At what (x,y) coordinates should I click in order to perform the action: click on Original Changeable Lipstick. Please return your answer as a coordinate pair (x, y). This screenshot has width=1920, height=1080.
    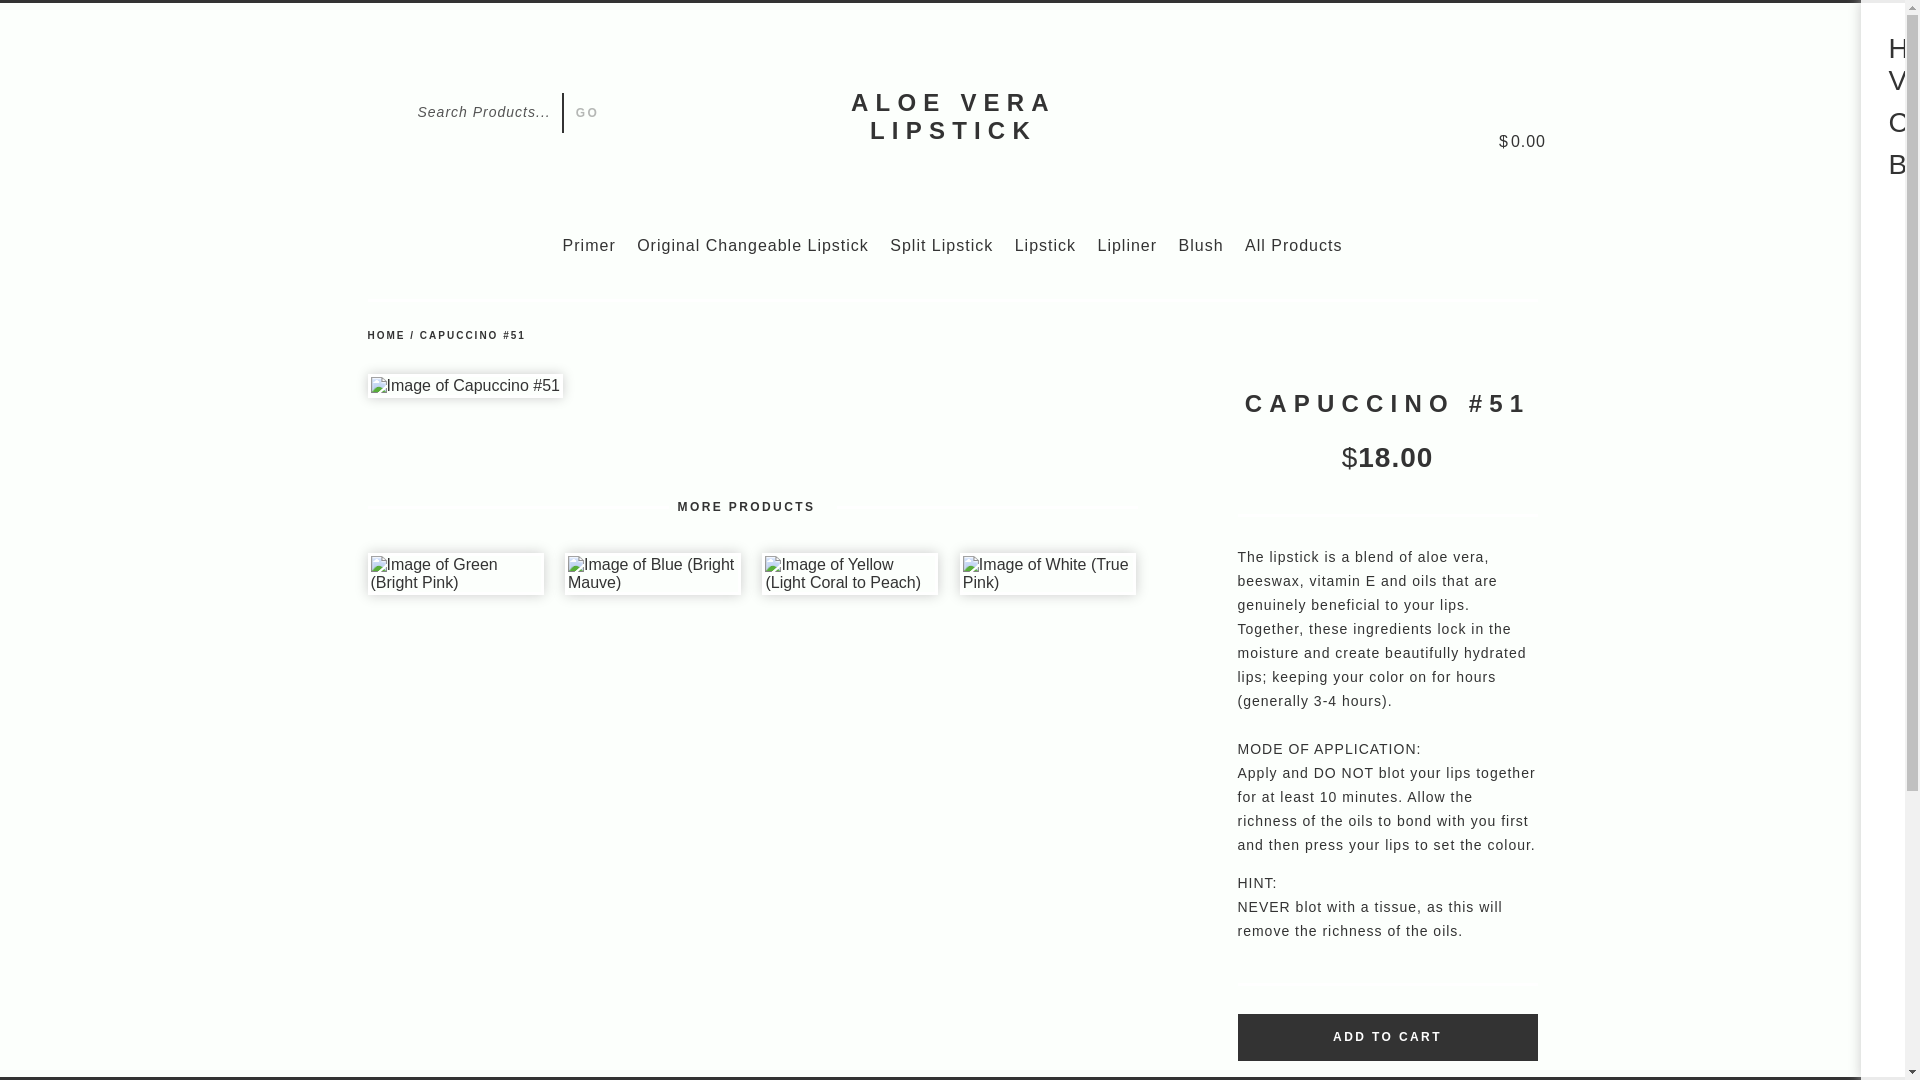
    Looking at the image, I should click on (753, 244).